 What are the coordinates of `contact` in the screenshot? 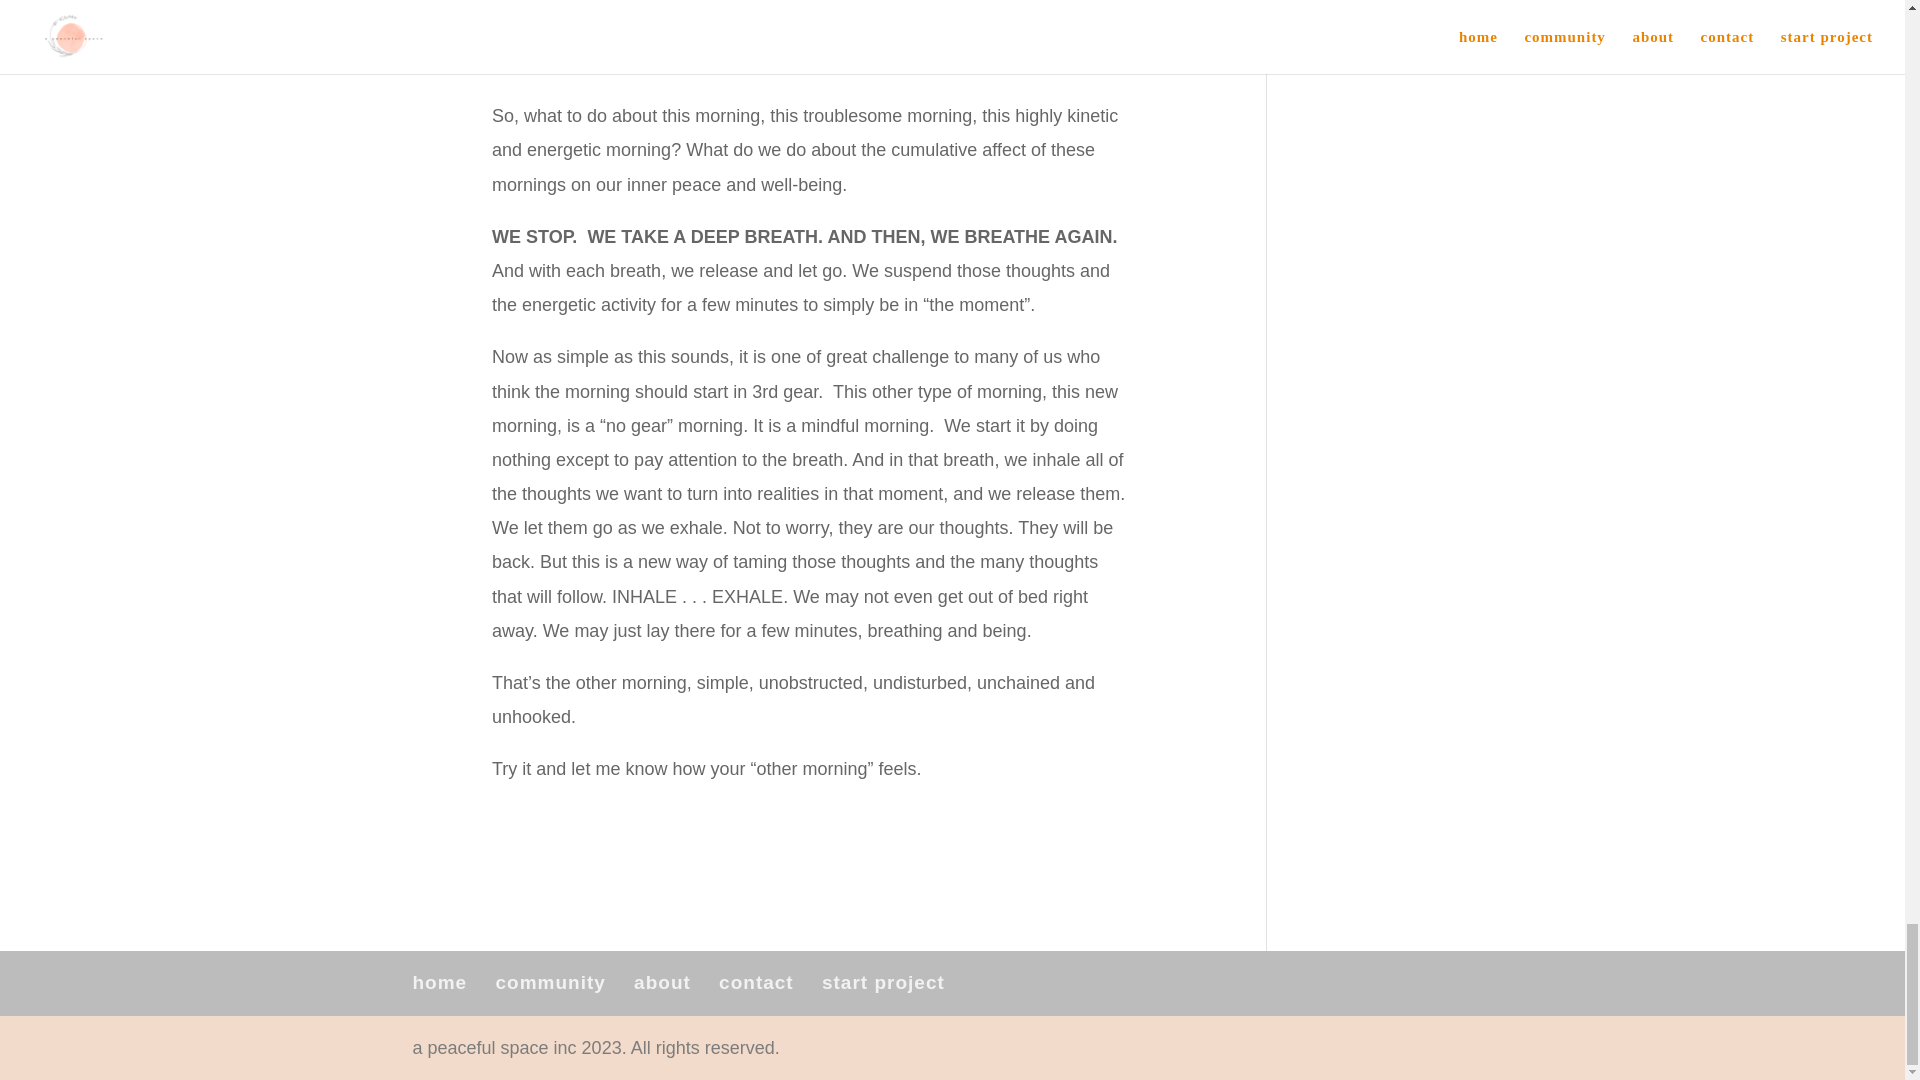 It's located at (756, 982).